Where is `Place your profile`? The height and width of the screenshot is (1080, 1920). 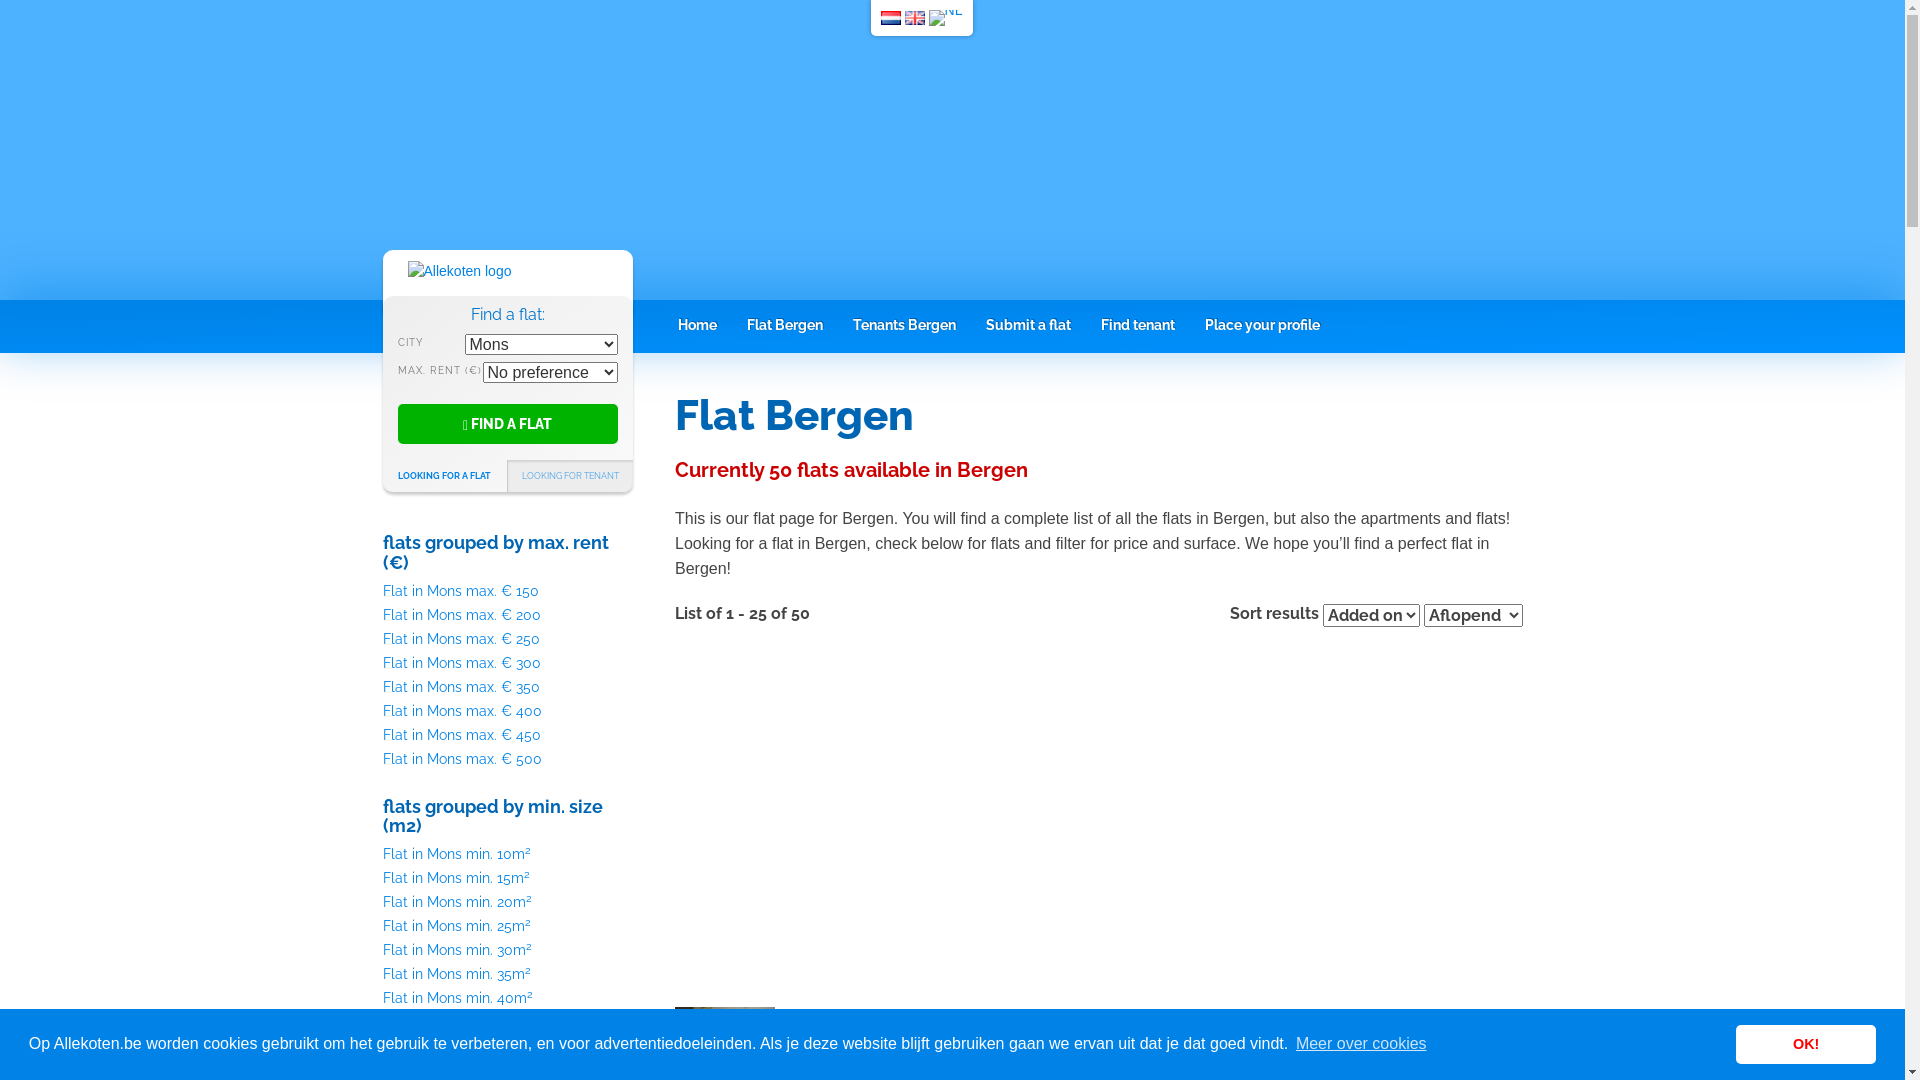
Place your profile is located at coordinates (1262, 325).